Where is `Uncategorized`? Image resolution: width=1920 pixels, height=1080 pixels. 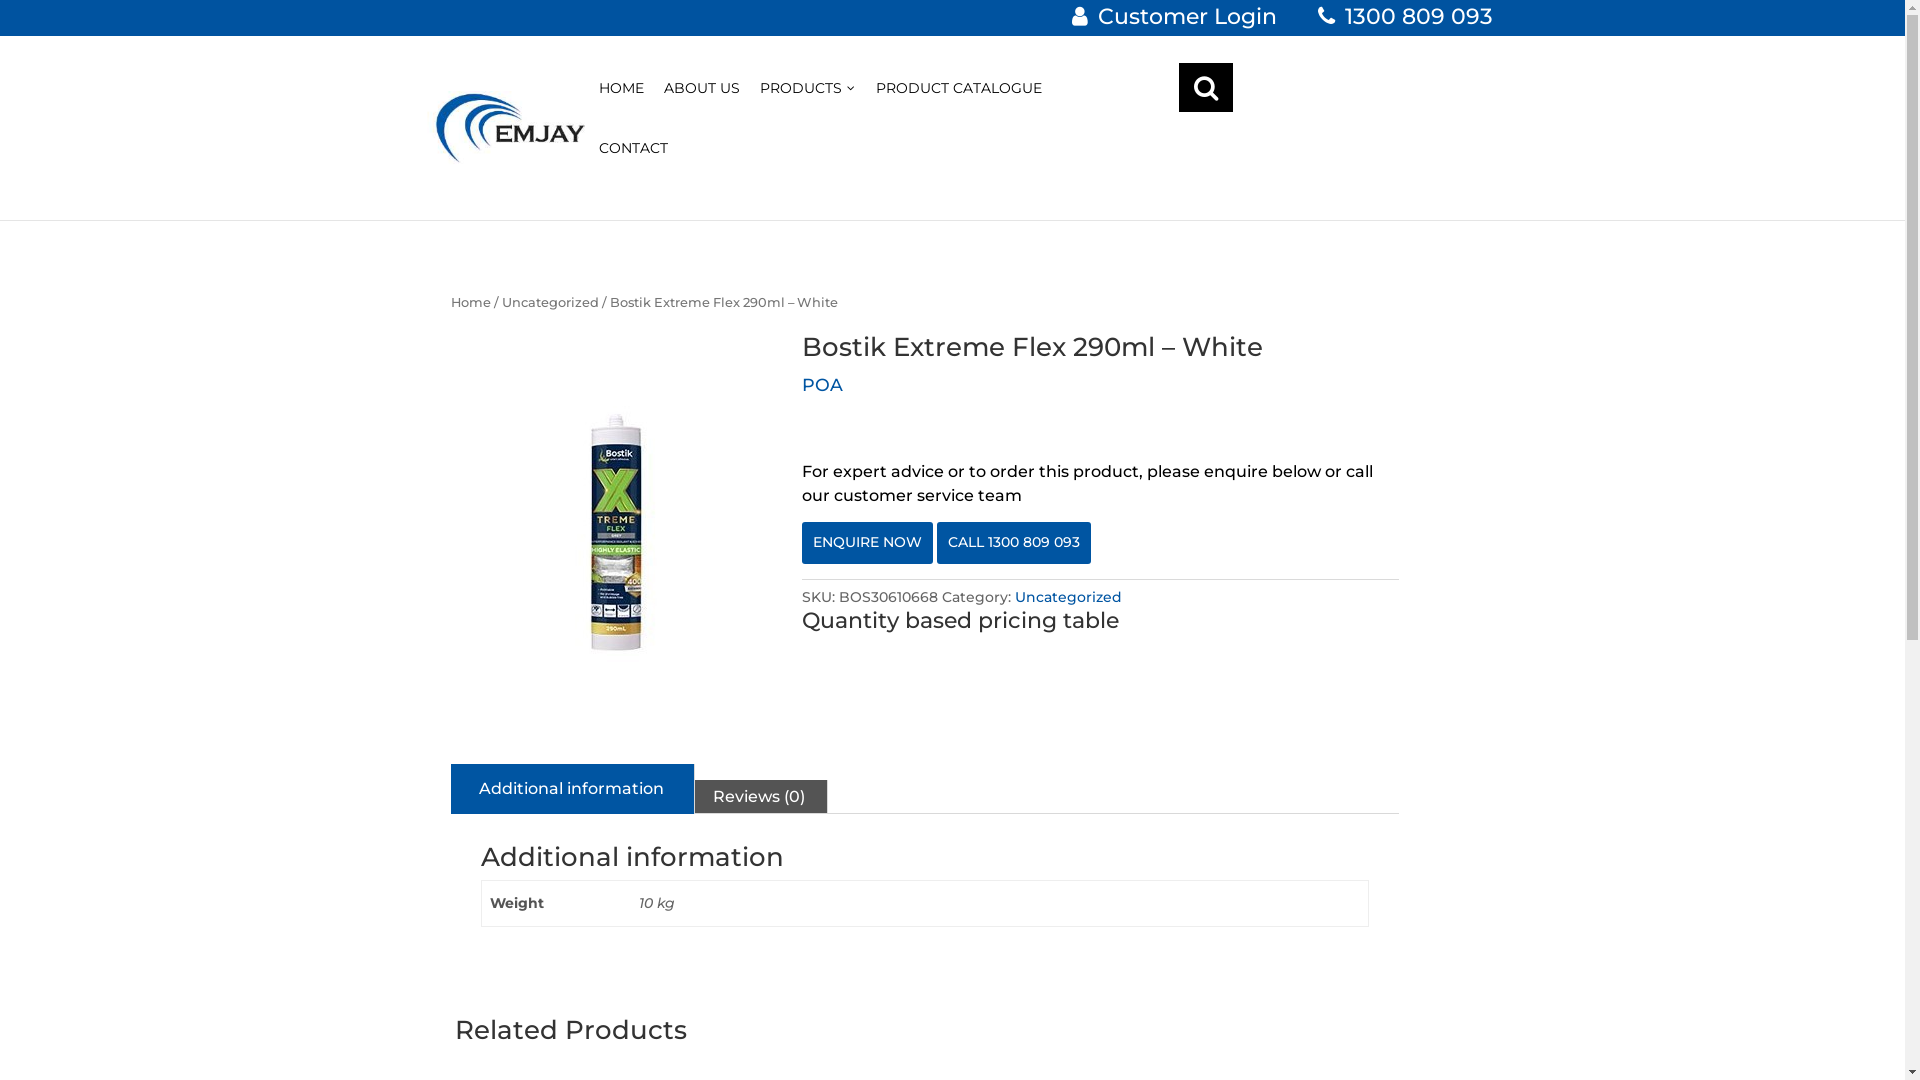 Uncategorized is located at coordinates (550, 302).